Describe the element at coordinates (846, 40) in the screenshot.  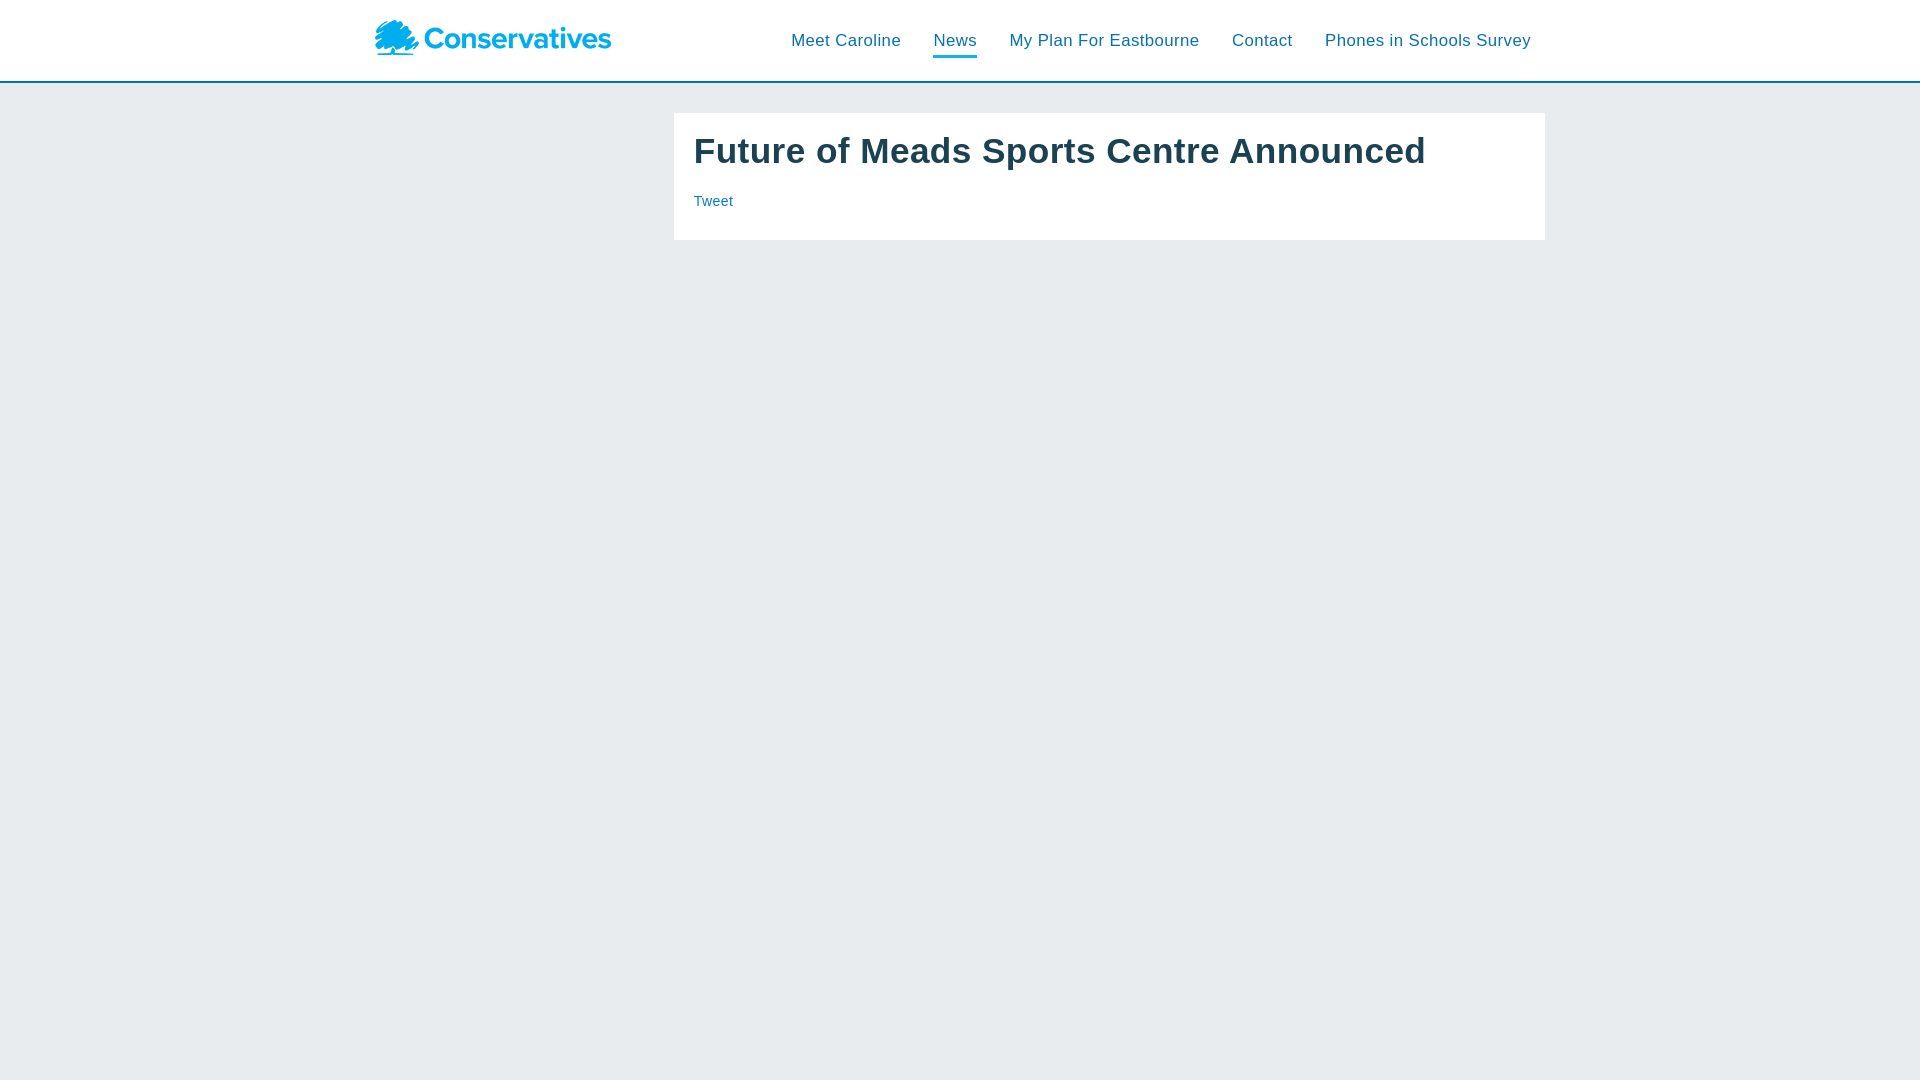
I see `Meet Caroline` at that location.